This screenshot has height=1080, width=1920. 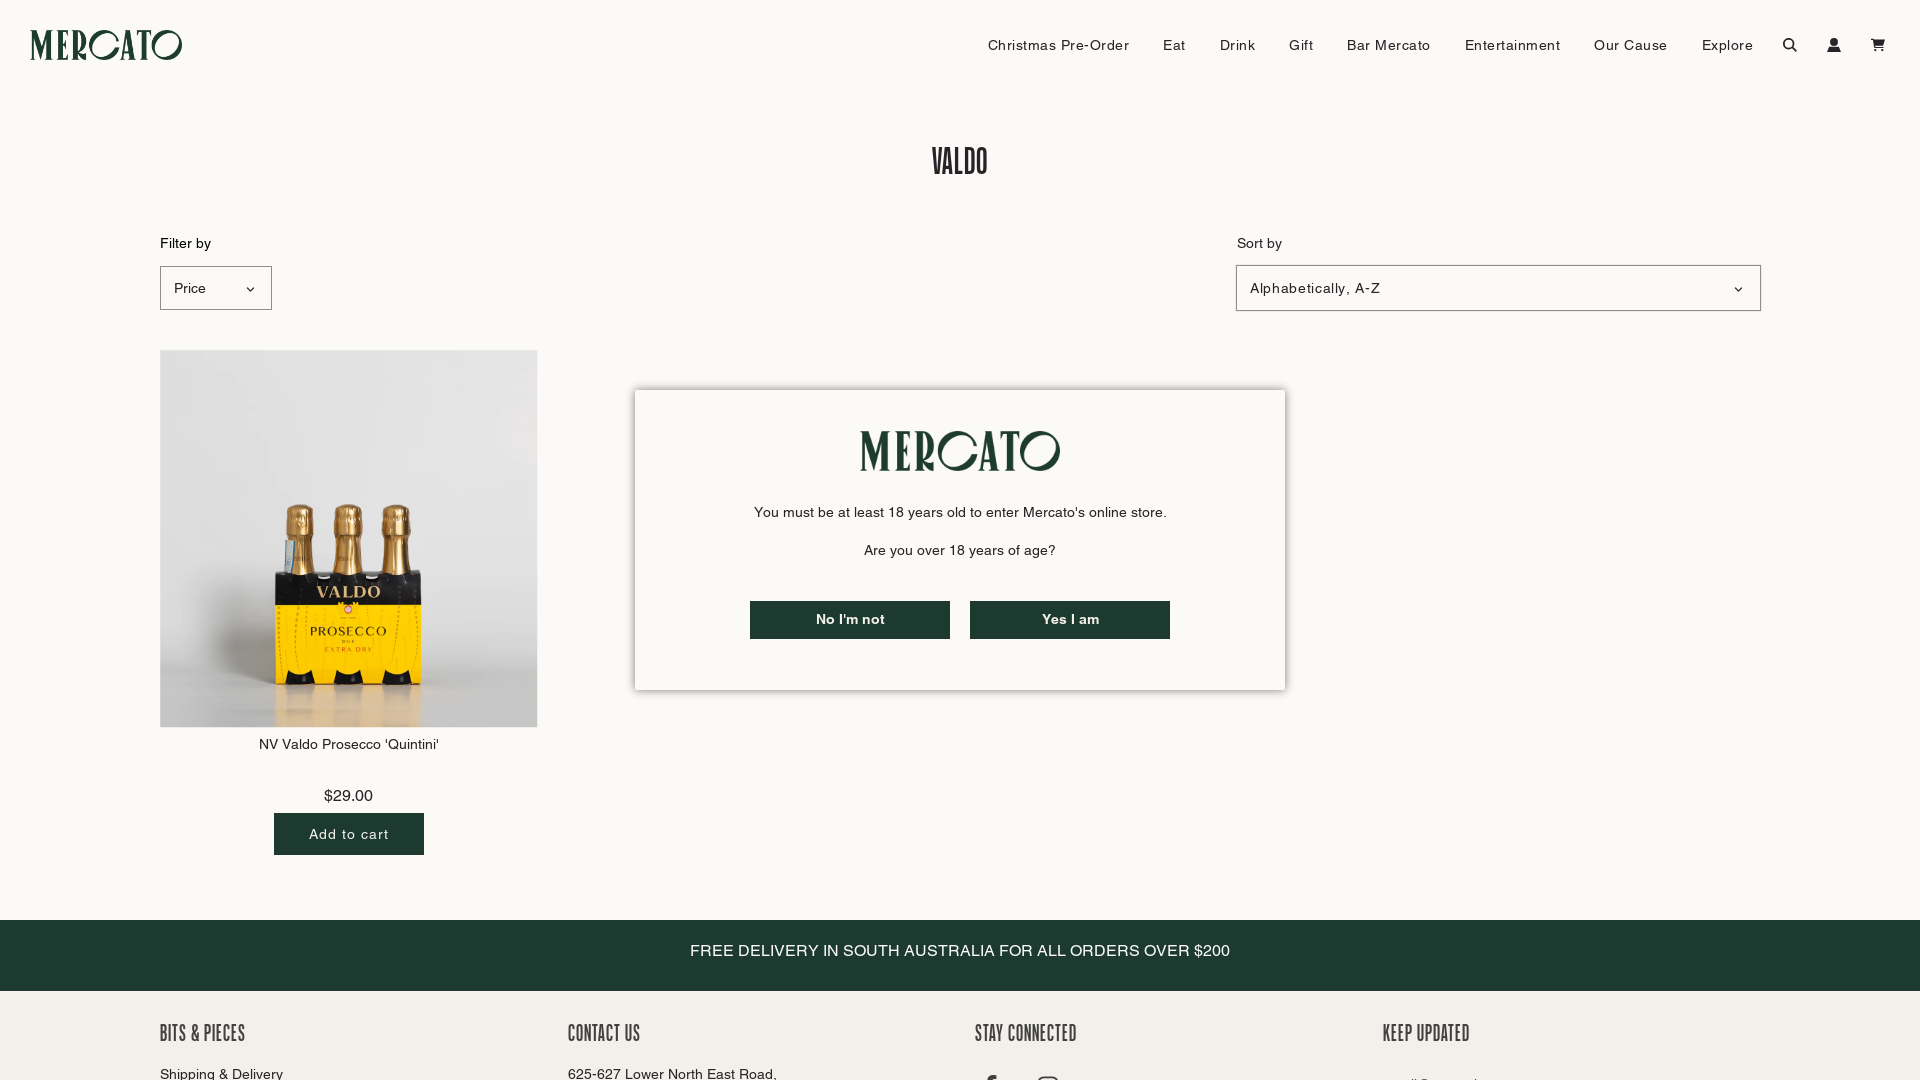 What do you see at coordinates (1513, 45) in the screenshot?
I see `Entertainment` at bounding box center [1513, 45].